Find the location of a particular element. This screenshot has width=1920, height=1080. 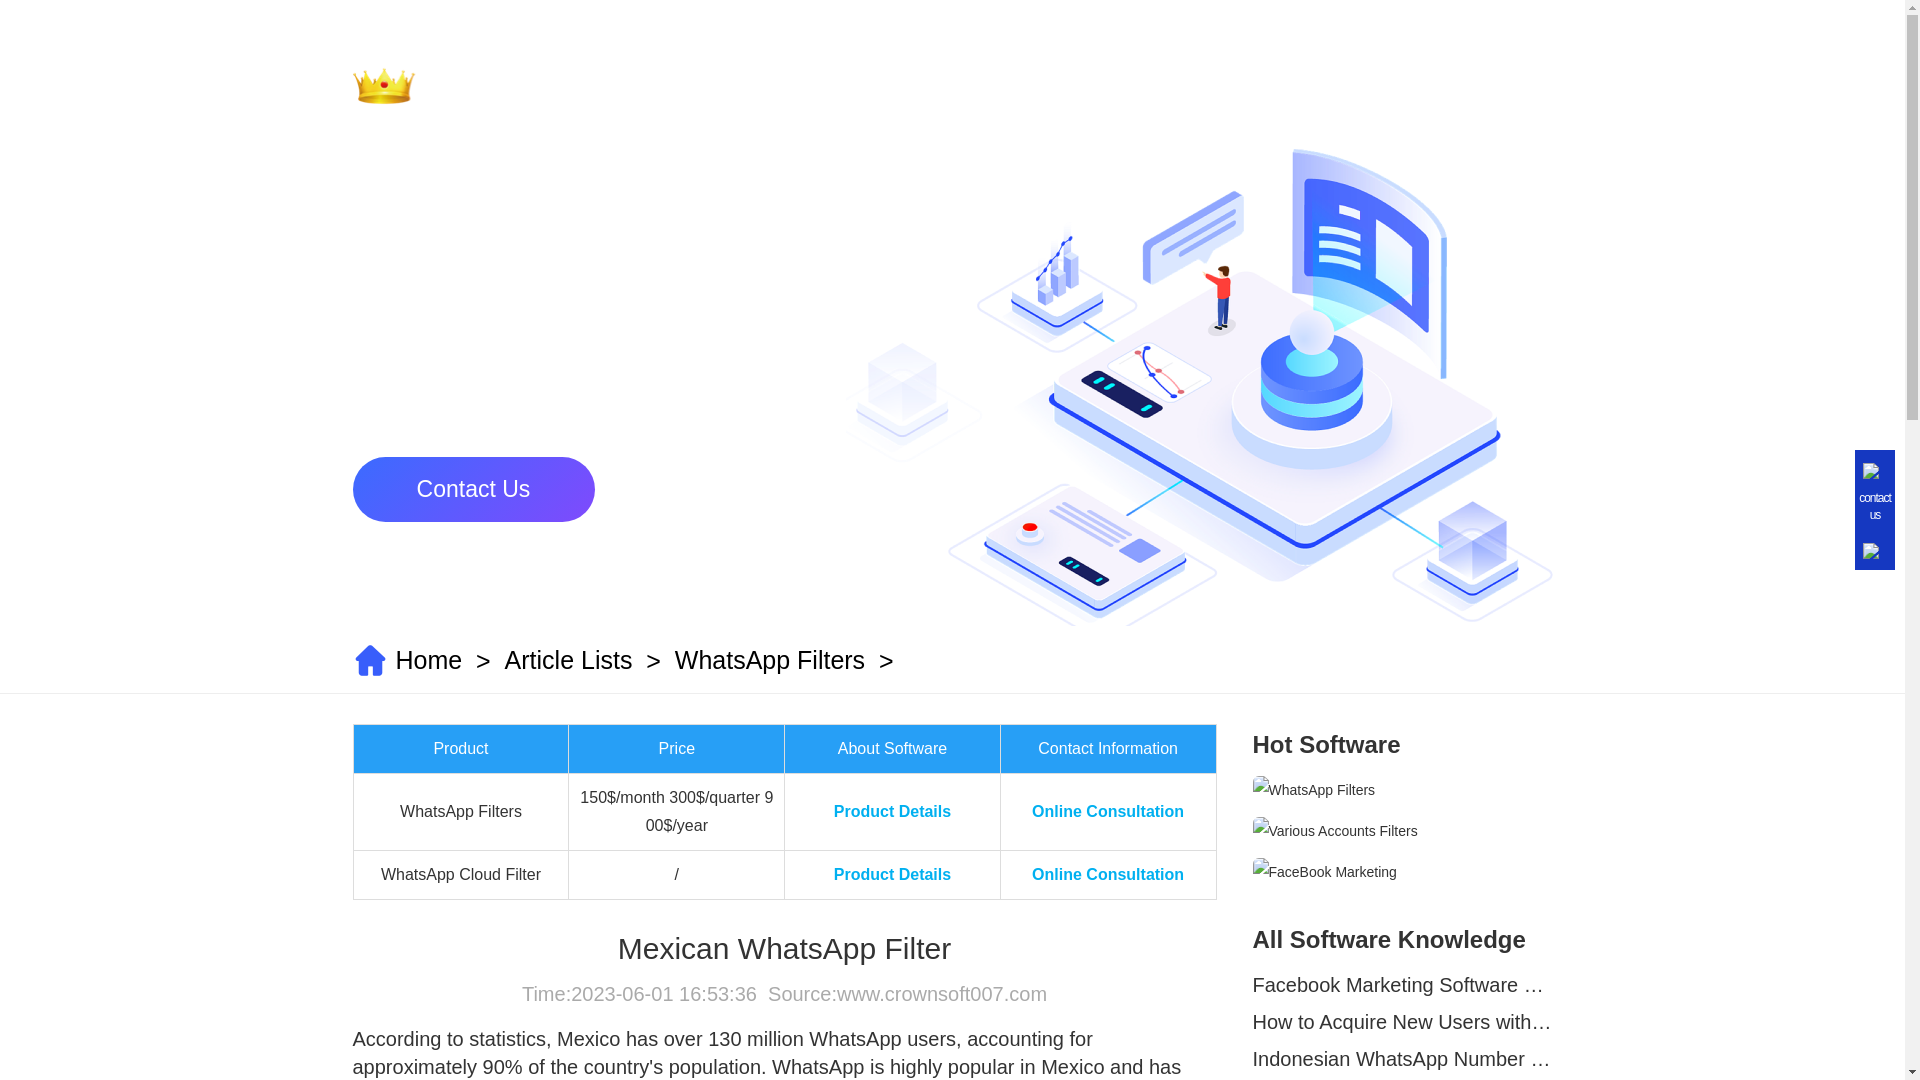

Contact Us is located at coordinates (1477, 90).